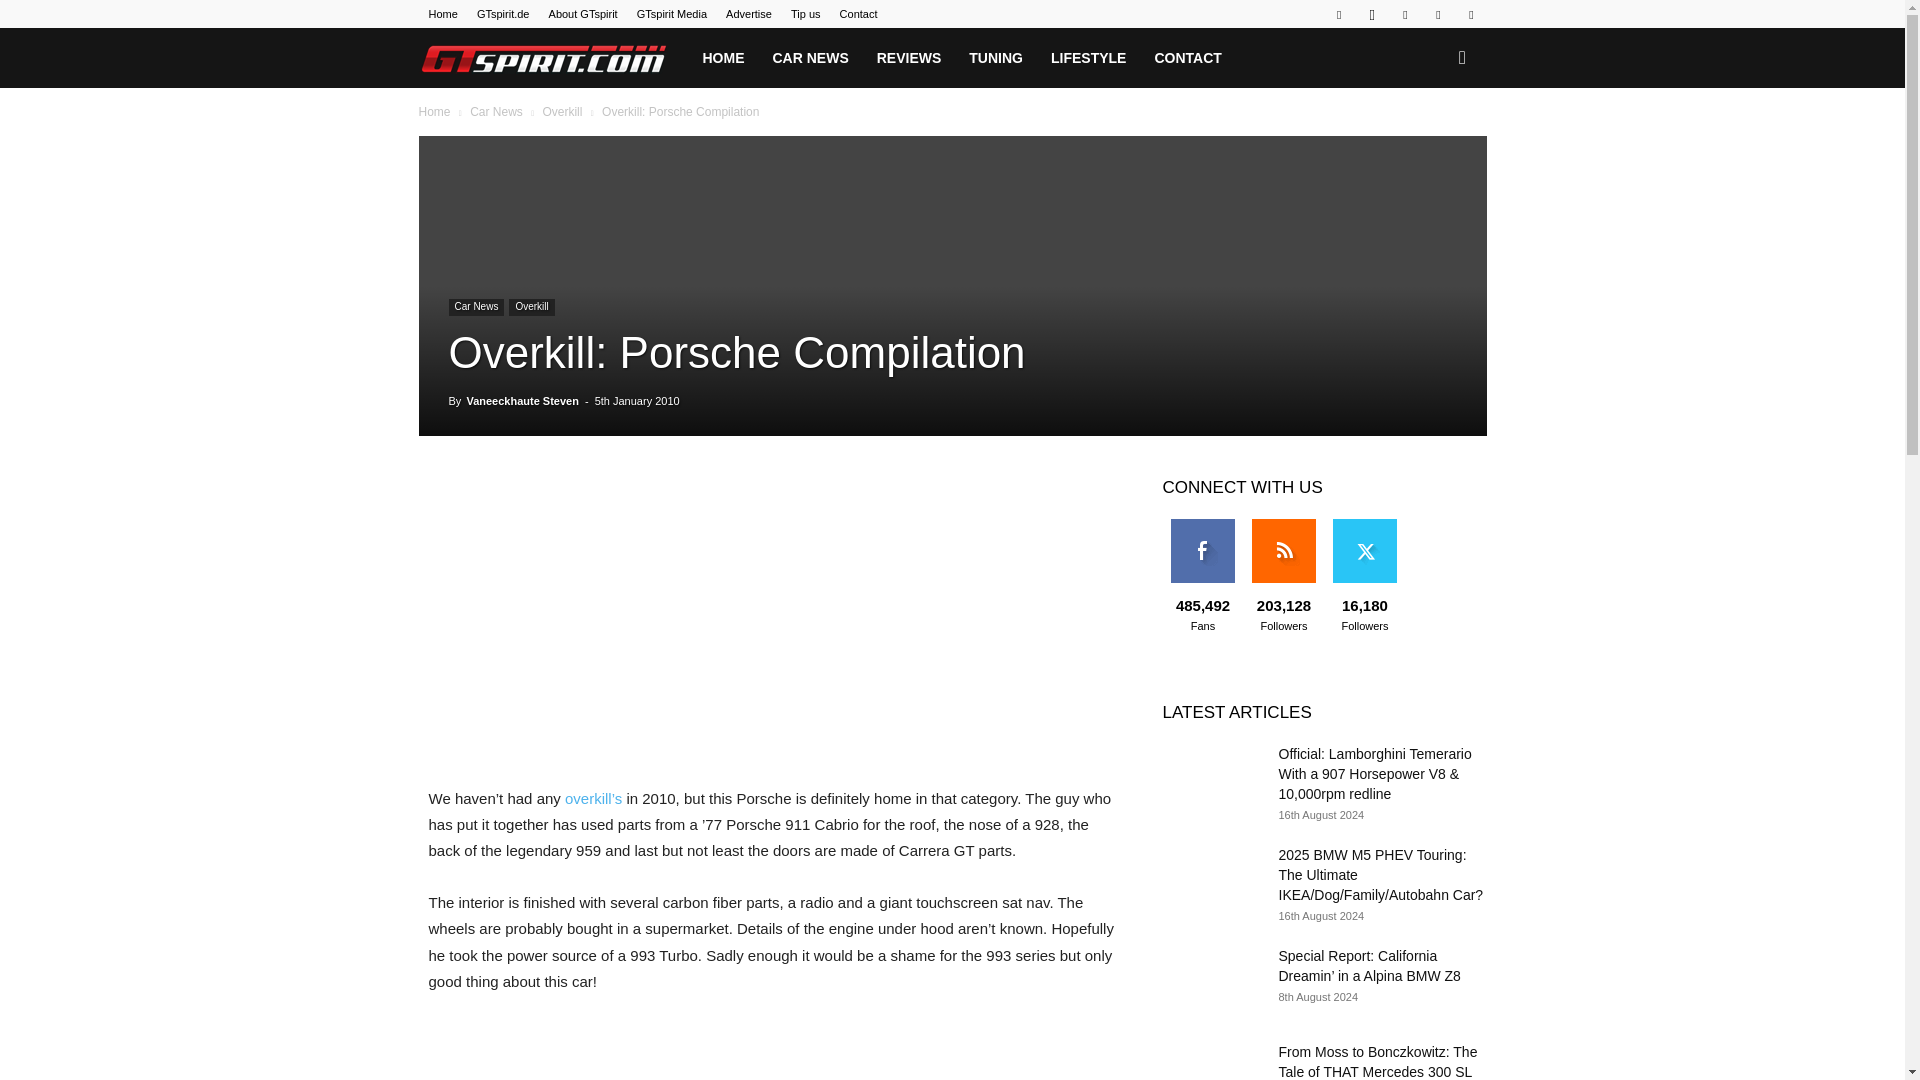 This screenshot has width=1920, height=1080. I want to click on View all posts in Overkill, so click(561, 111).